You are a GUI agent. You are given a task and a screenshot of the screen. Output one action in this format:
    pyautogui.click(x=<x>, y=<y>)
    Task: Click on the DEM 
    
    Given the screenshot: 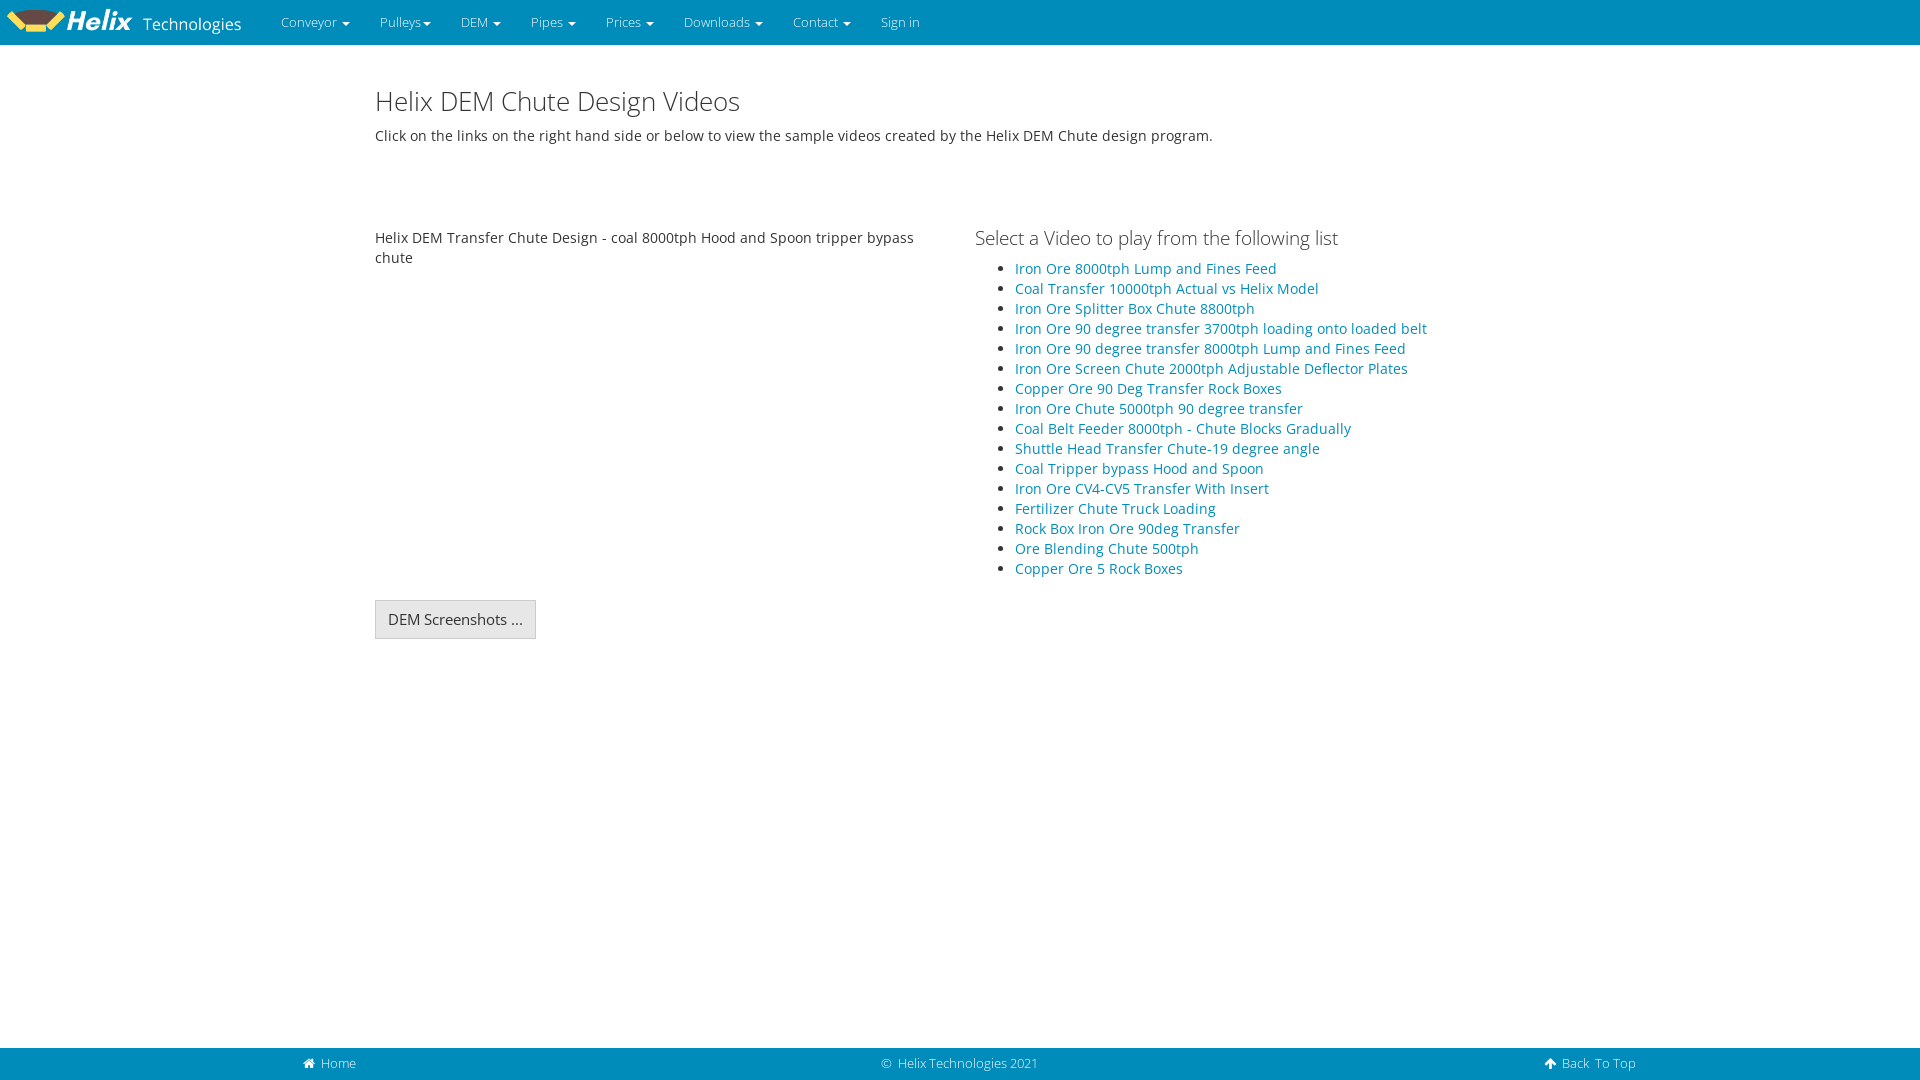 What is the action you would take?
    pyautogui.click(x=481, y=22)
    